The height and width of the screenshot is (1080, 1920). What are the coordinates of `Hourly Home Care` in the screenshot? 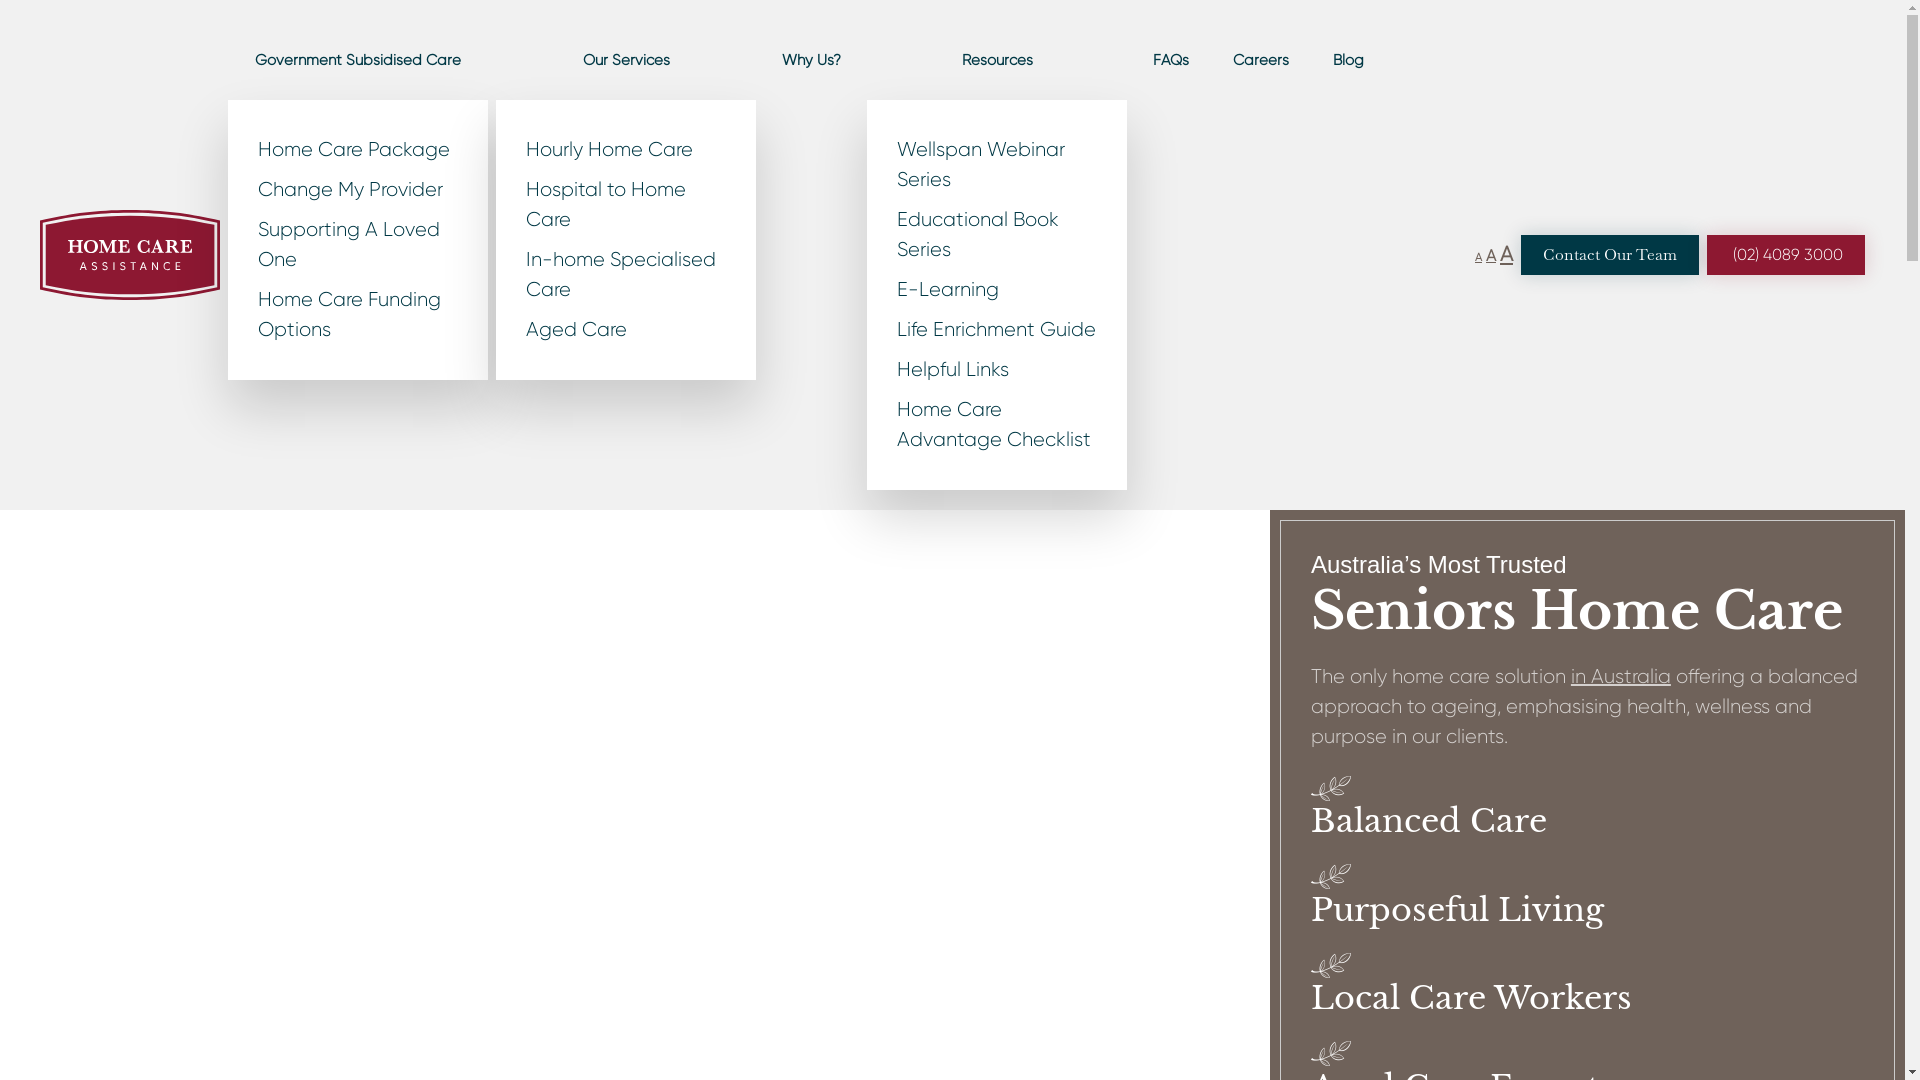 It's located at (626, 150).